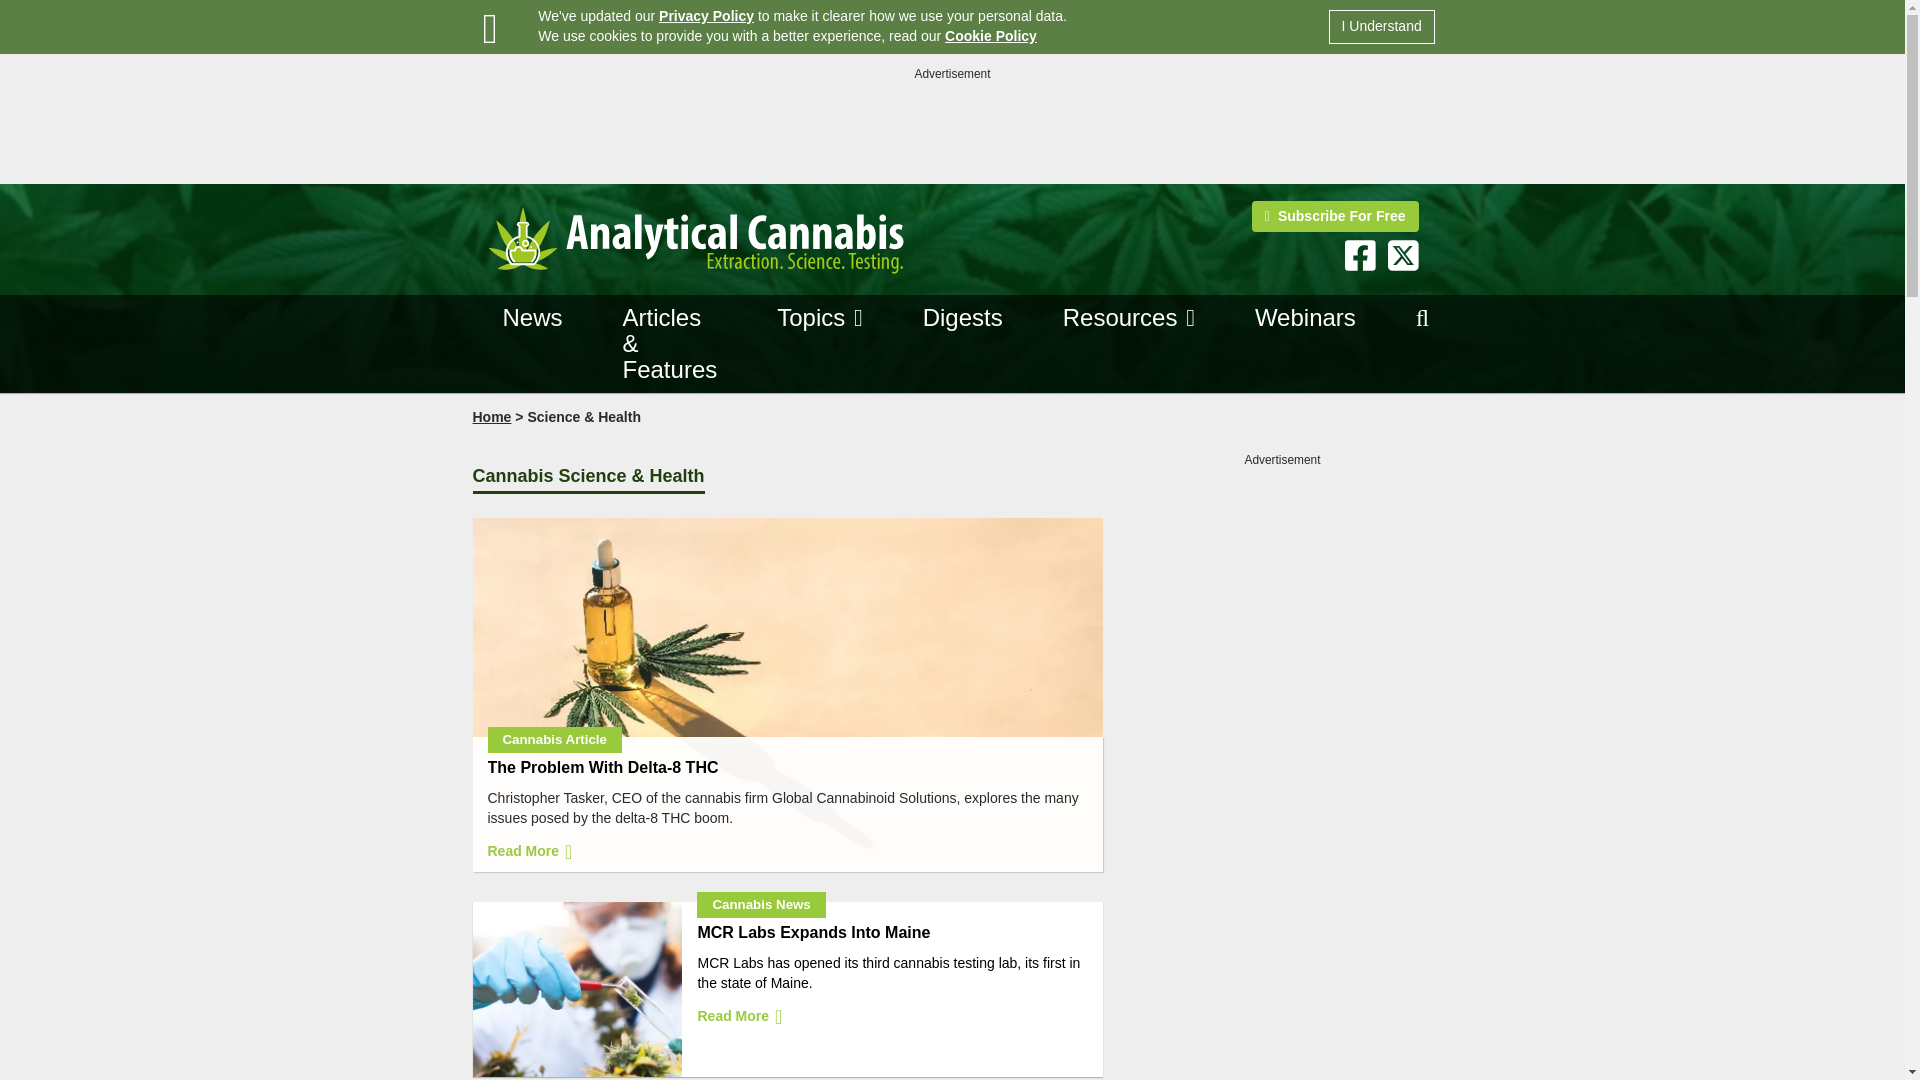 Image resolution: width=1920 pixels, height=1080 pixels. Describe the element at coordinates (532, 318) in the screenshot. I see `News` at that location.